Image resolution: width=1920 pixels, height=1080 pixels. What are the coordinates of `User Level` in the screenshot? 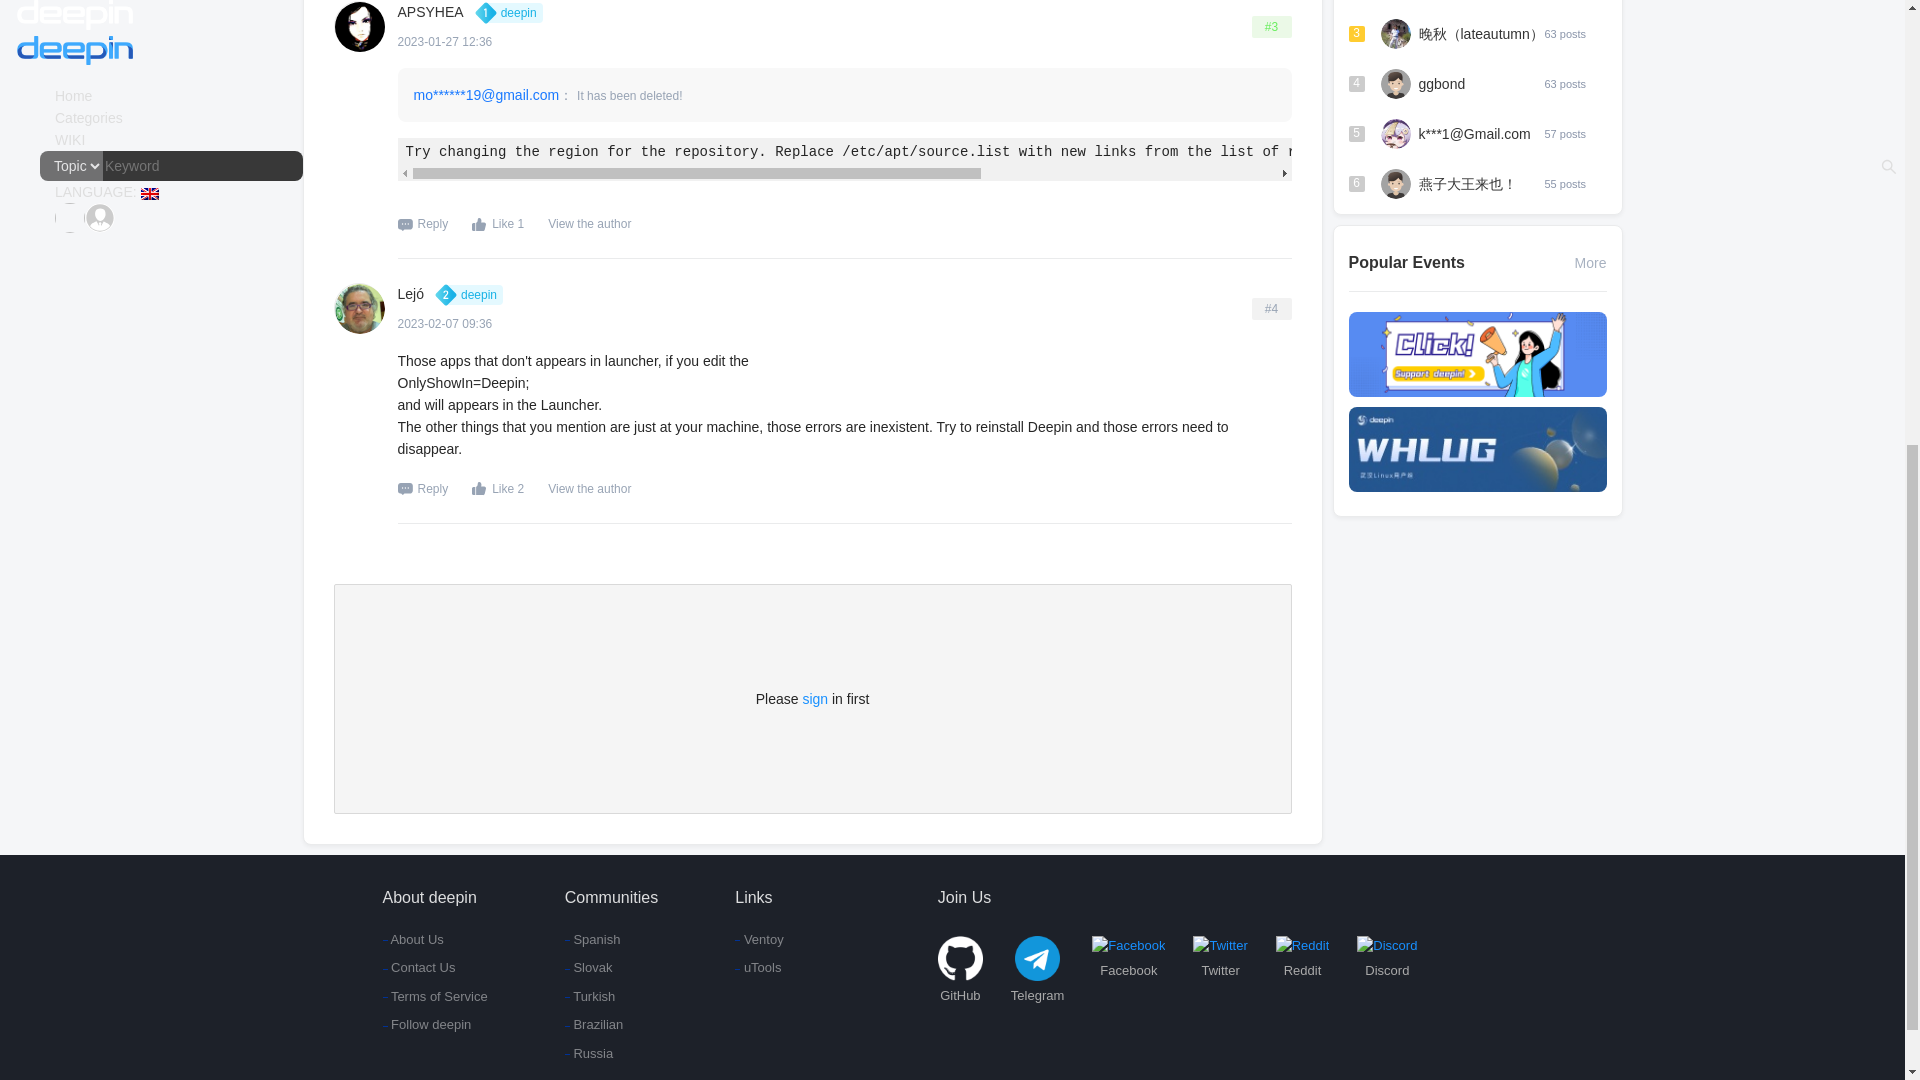 It's located at (474, 294).